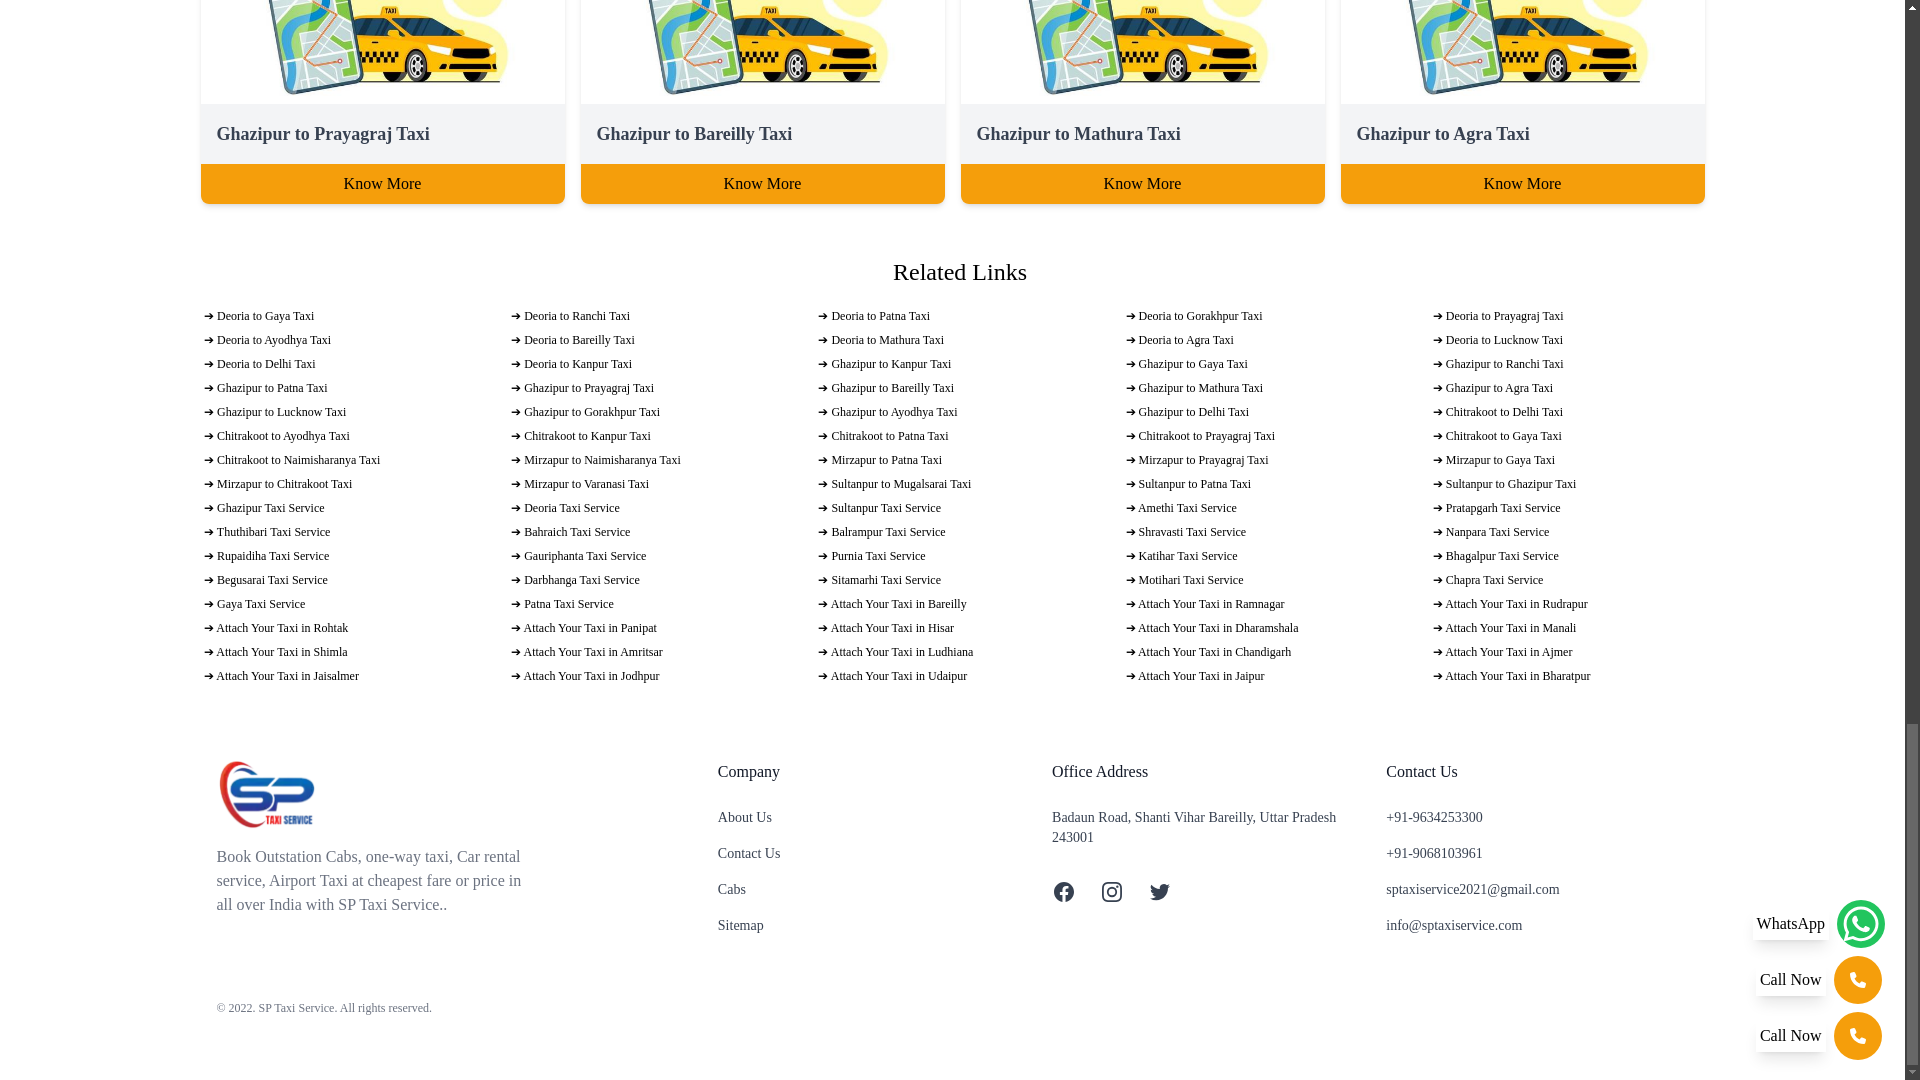 This screenshot has width=1920, height=1080. Describe the element at coordinates (762, 184) in the screenshot. I see `Know More` at that location.